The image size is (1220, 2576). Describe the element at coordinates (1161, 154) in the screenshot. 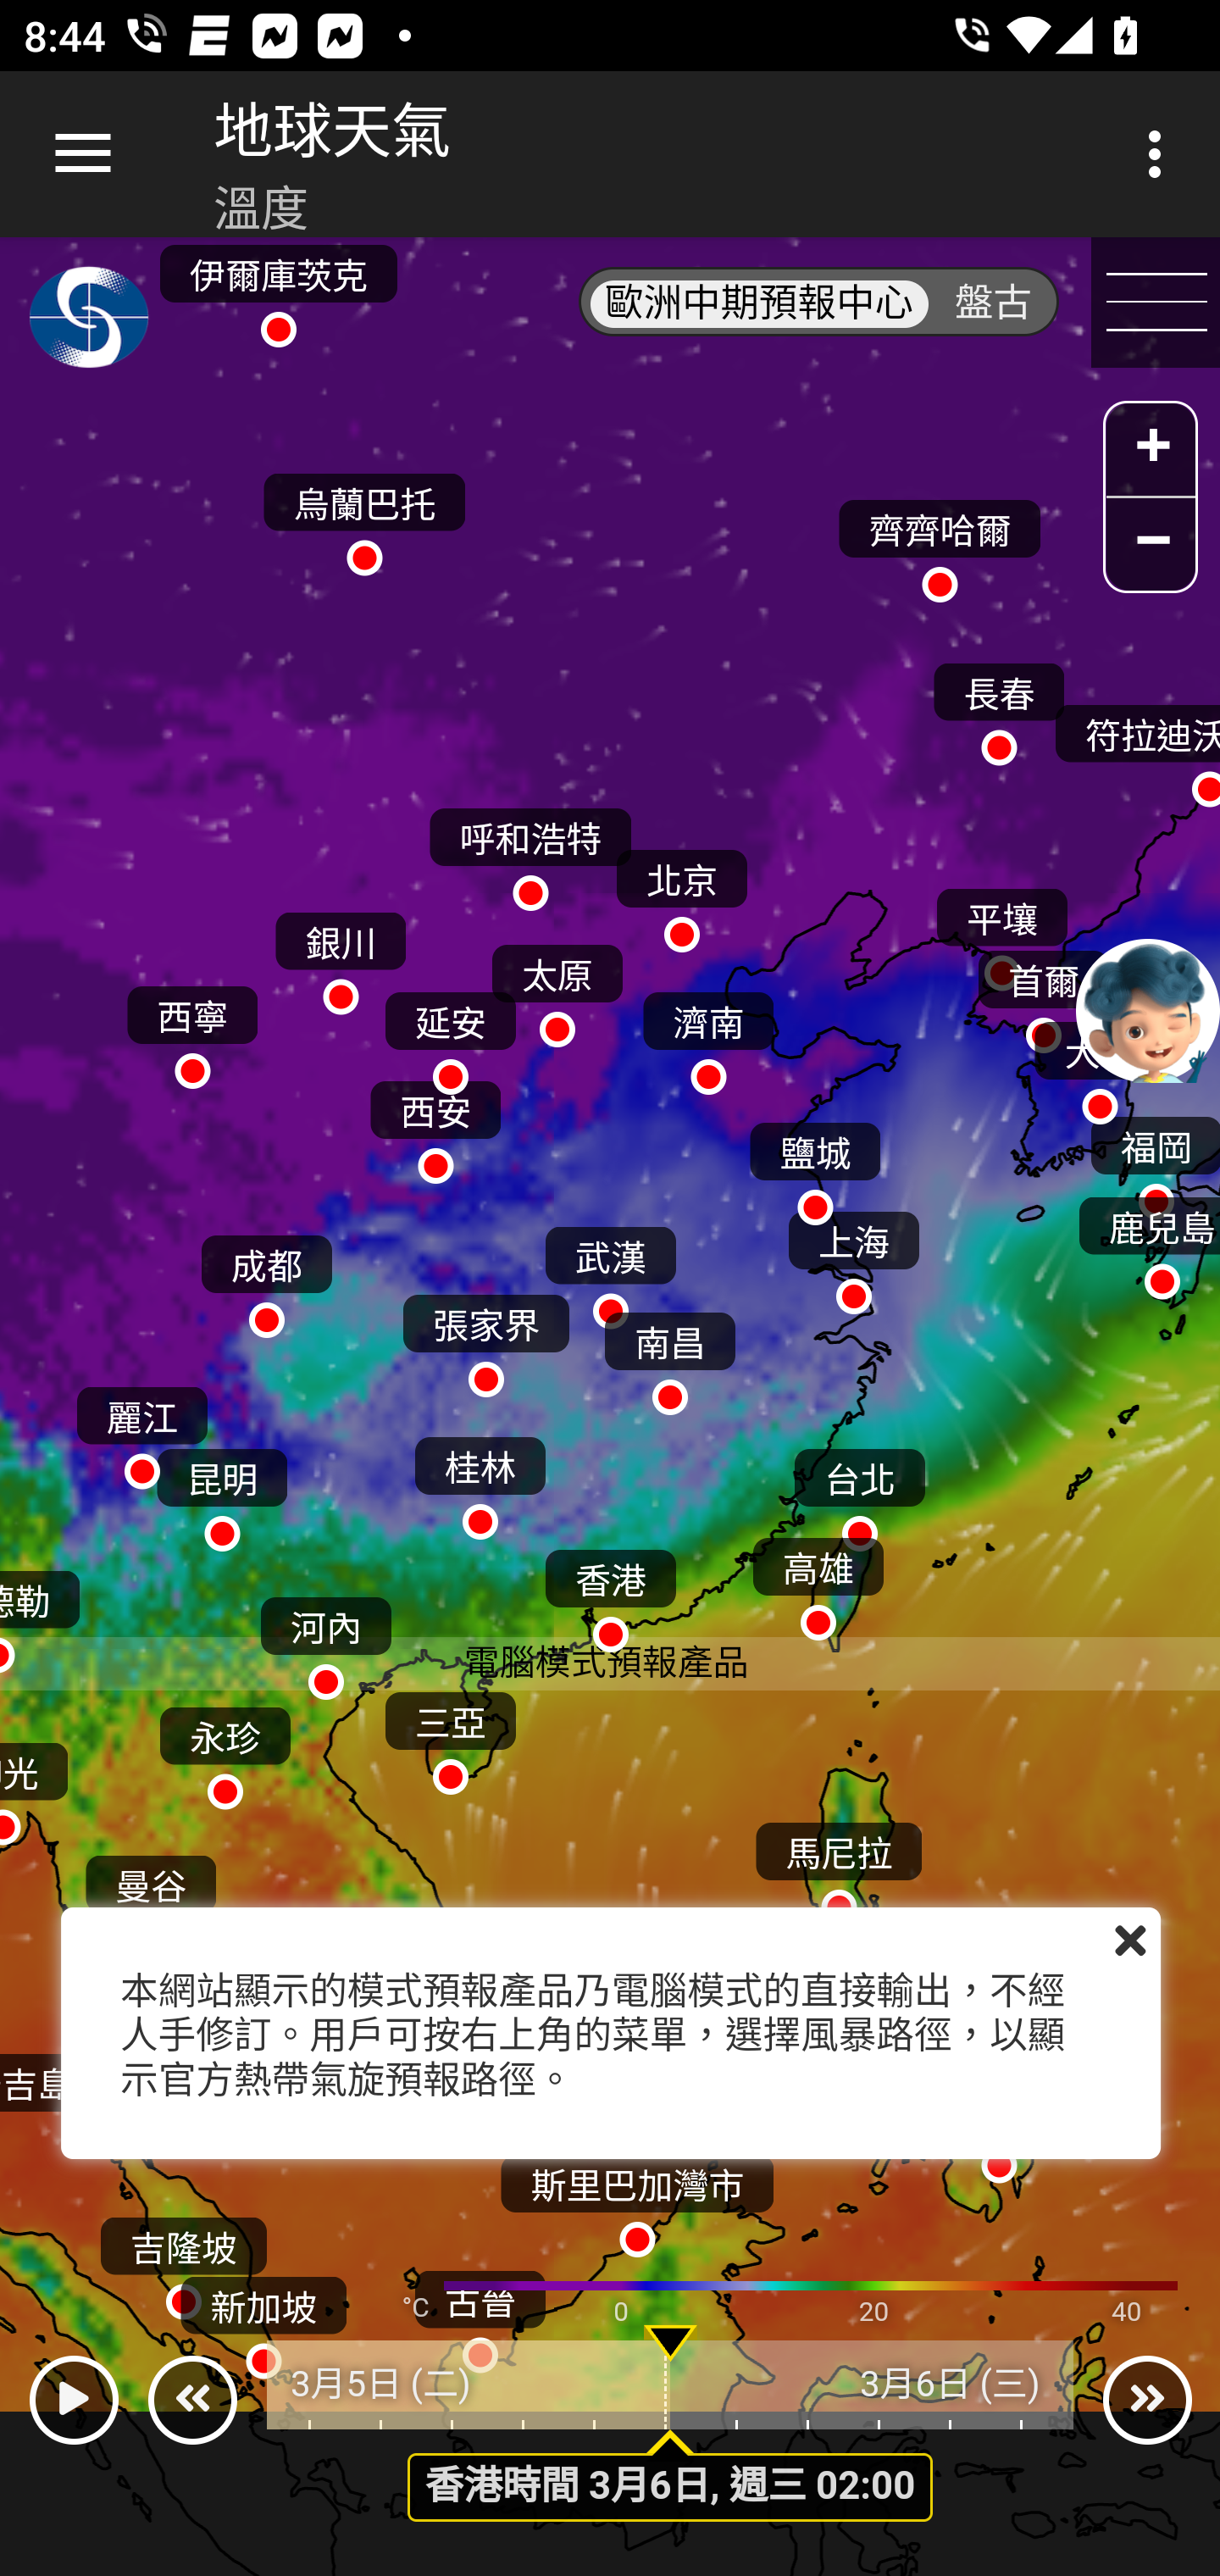

I see `更多選項` at that location.